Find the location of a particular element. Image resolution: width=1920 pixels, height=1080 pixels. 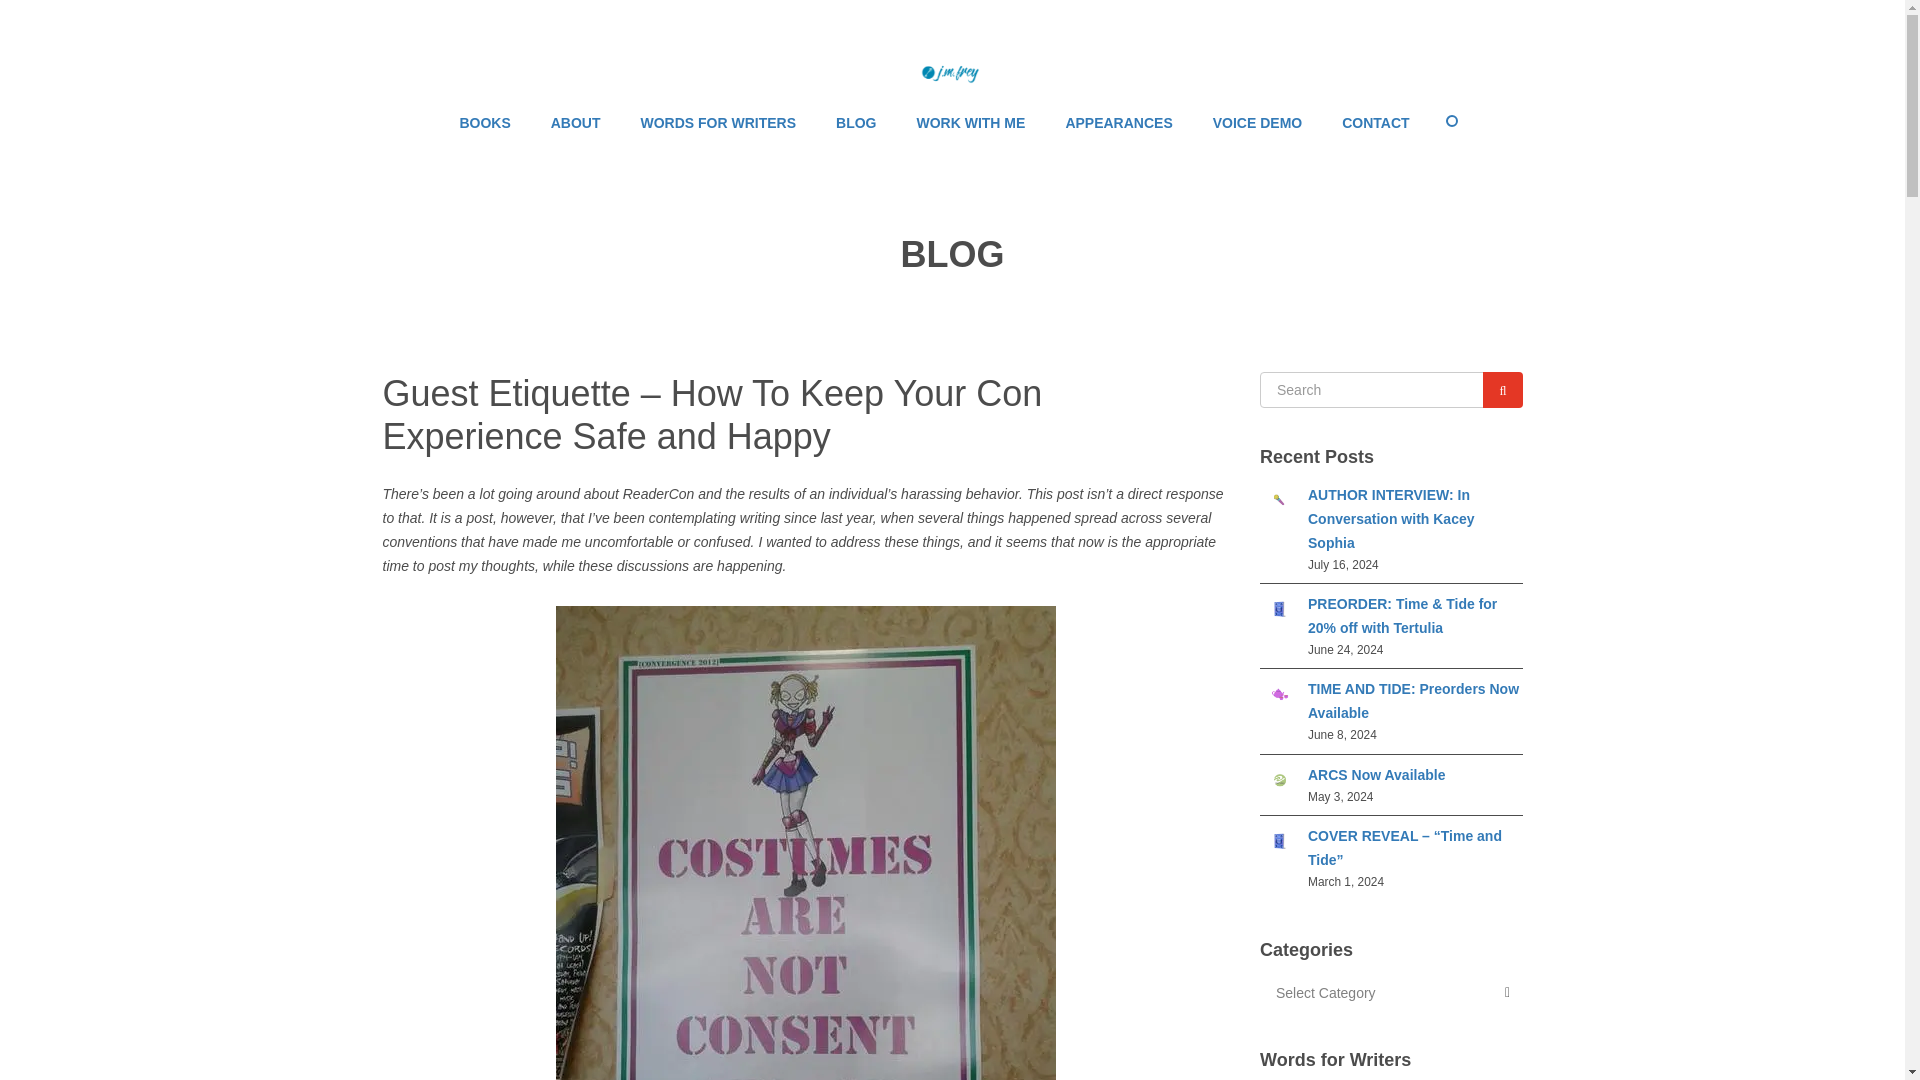

VOICE DEMO is located at coordinates (1257, 122).